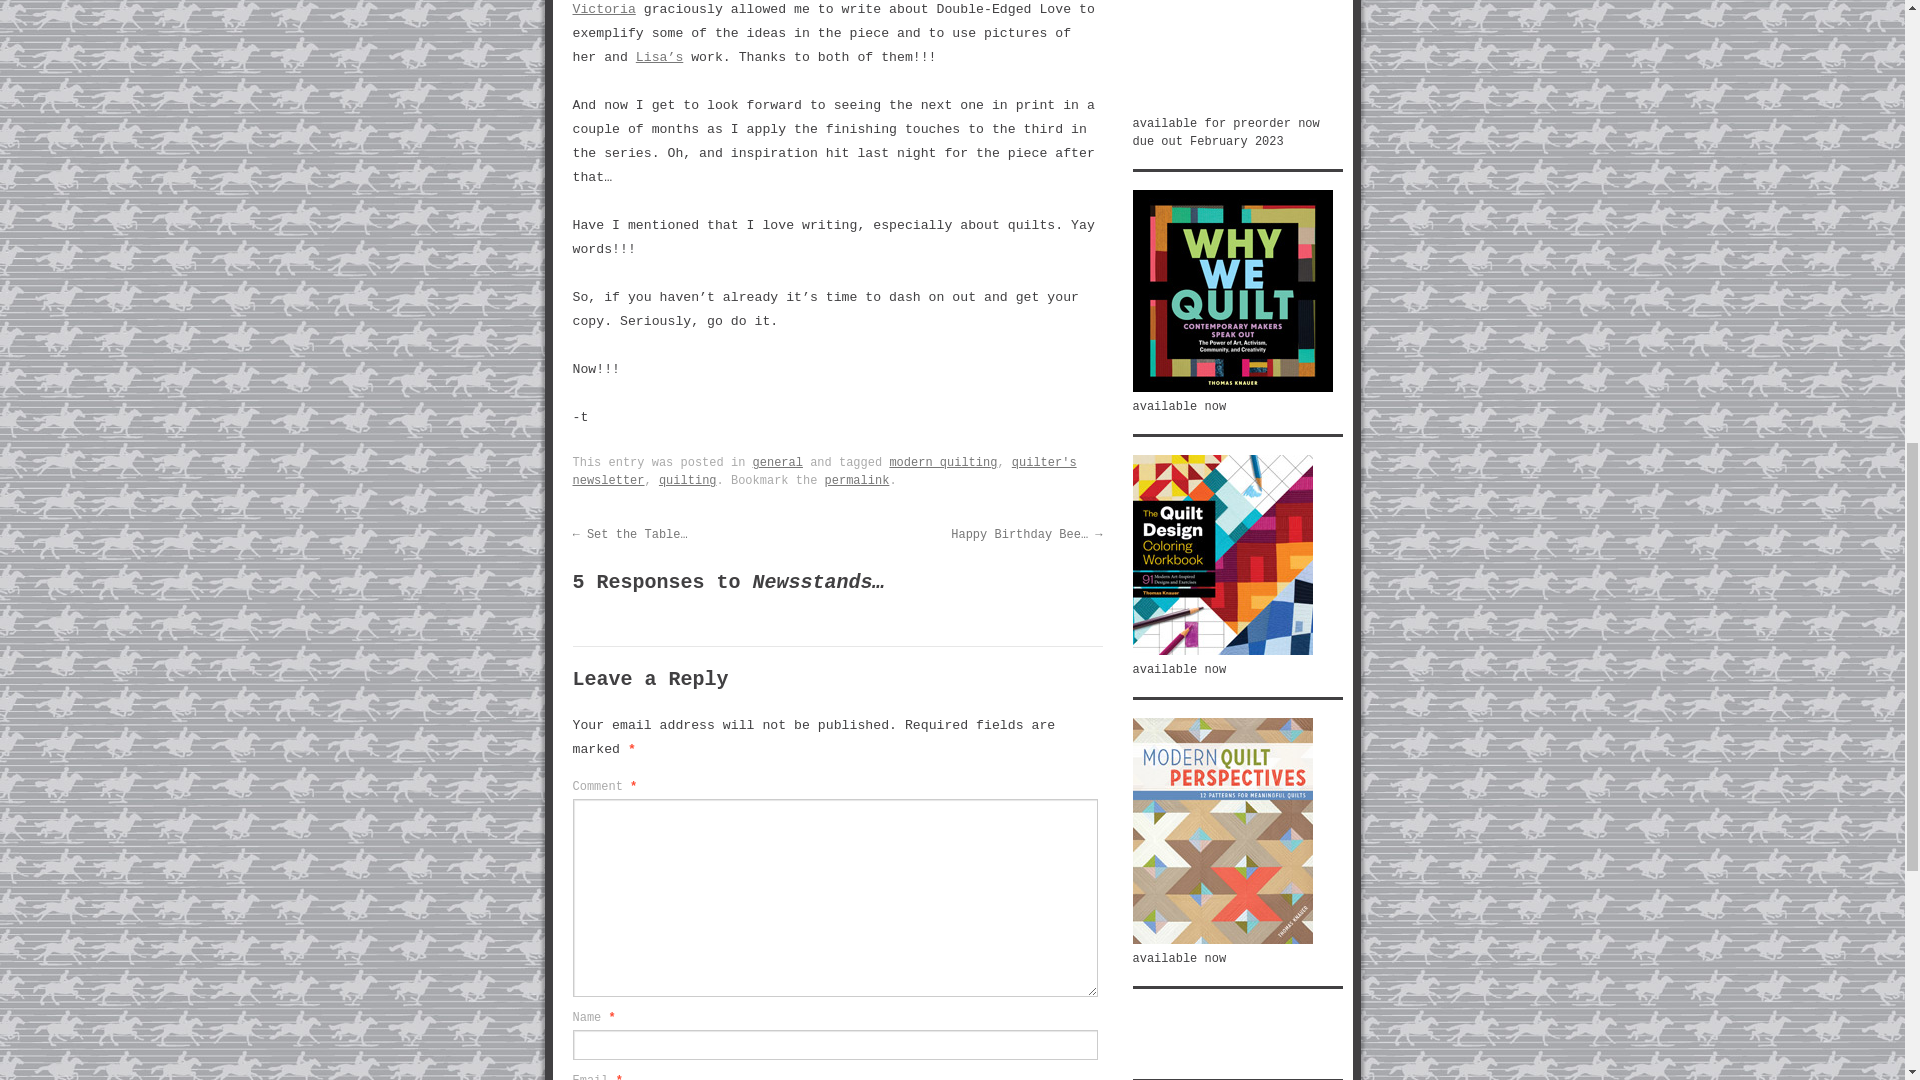 This screenshot has height=1080, width=1920. Describe the element at coordinates (942, 462) in the screenshot. I see `modern quilting` at that location.